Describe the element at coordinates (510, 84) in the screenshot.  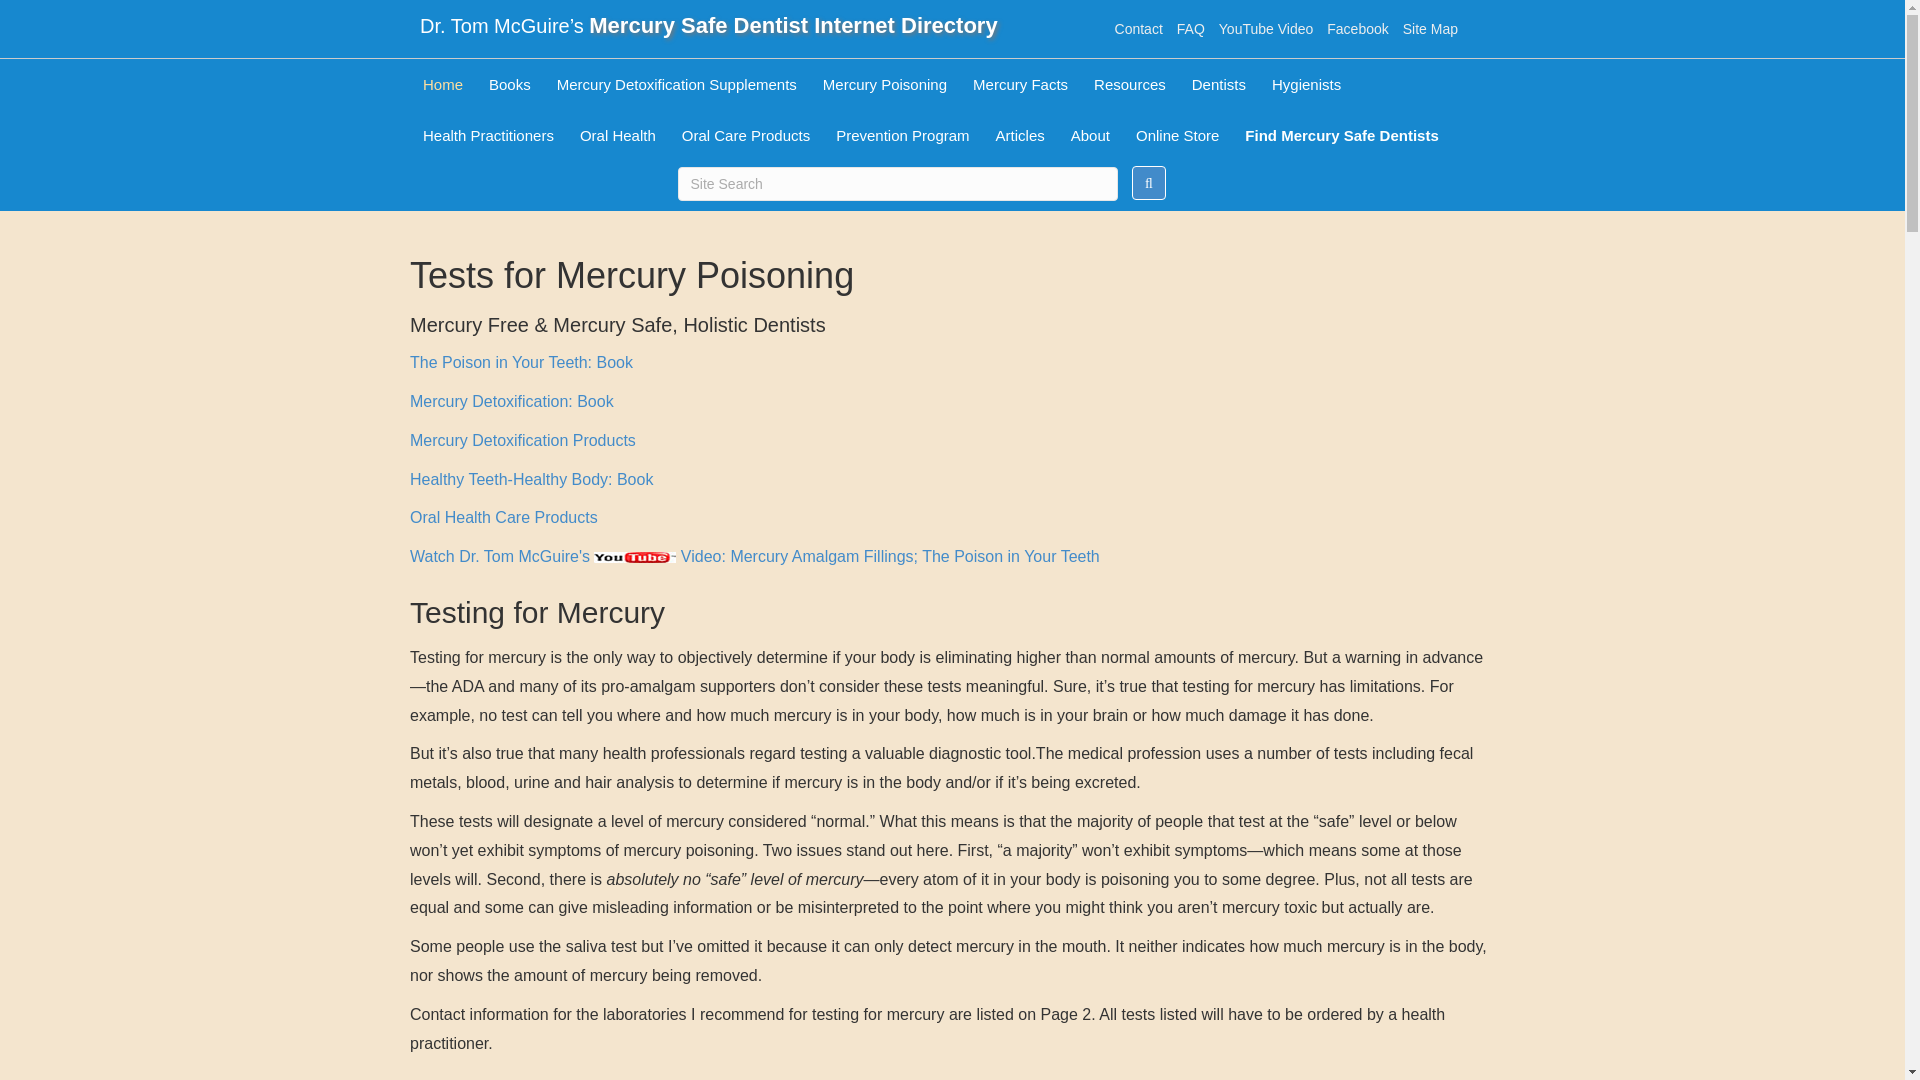
I see `Books` at that location.